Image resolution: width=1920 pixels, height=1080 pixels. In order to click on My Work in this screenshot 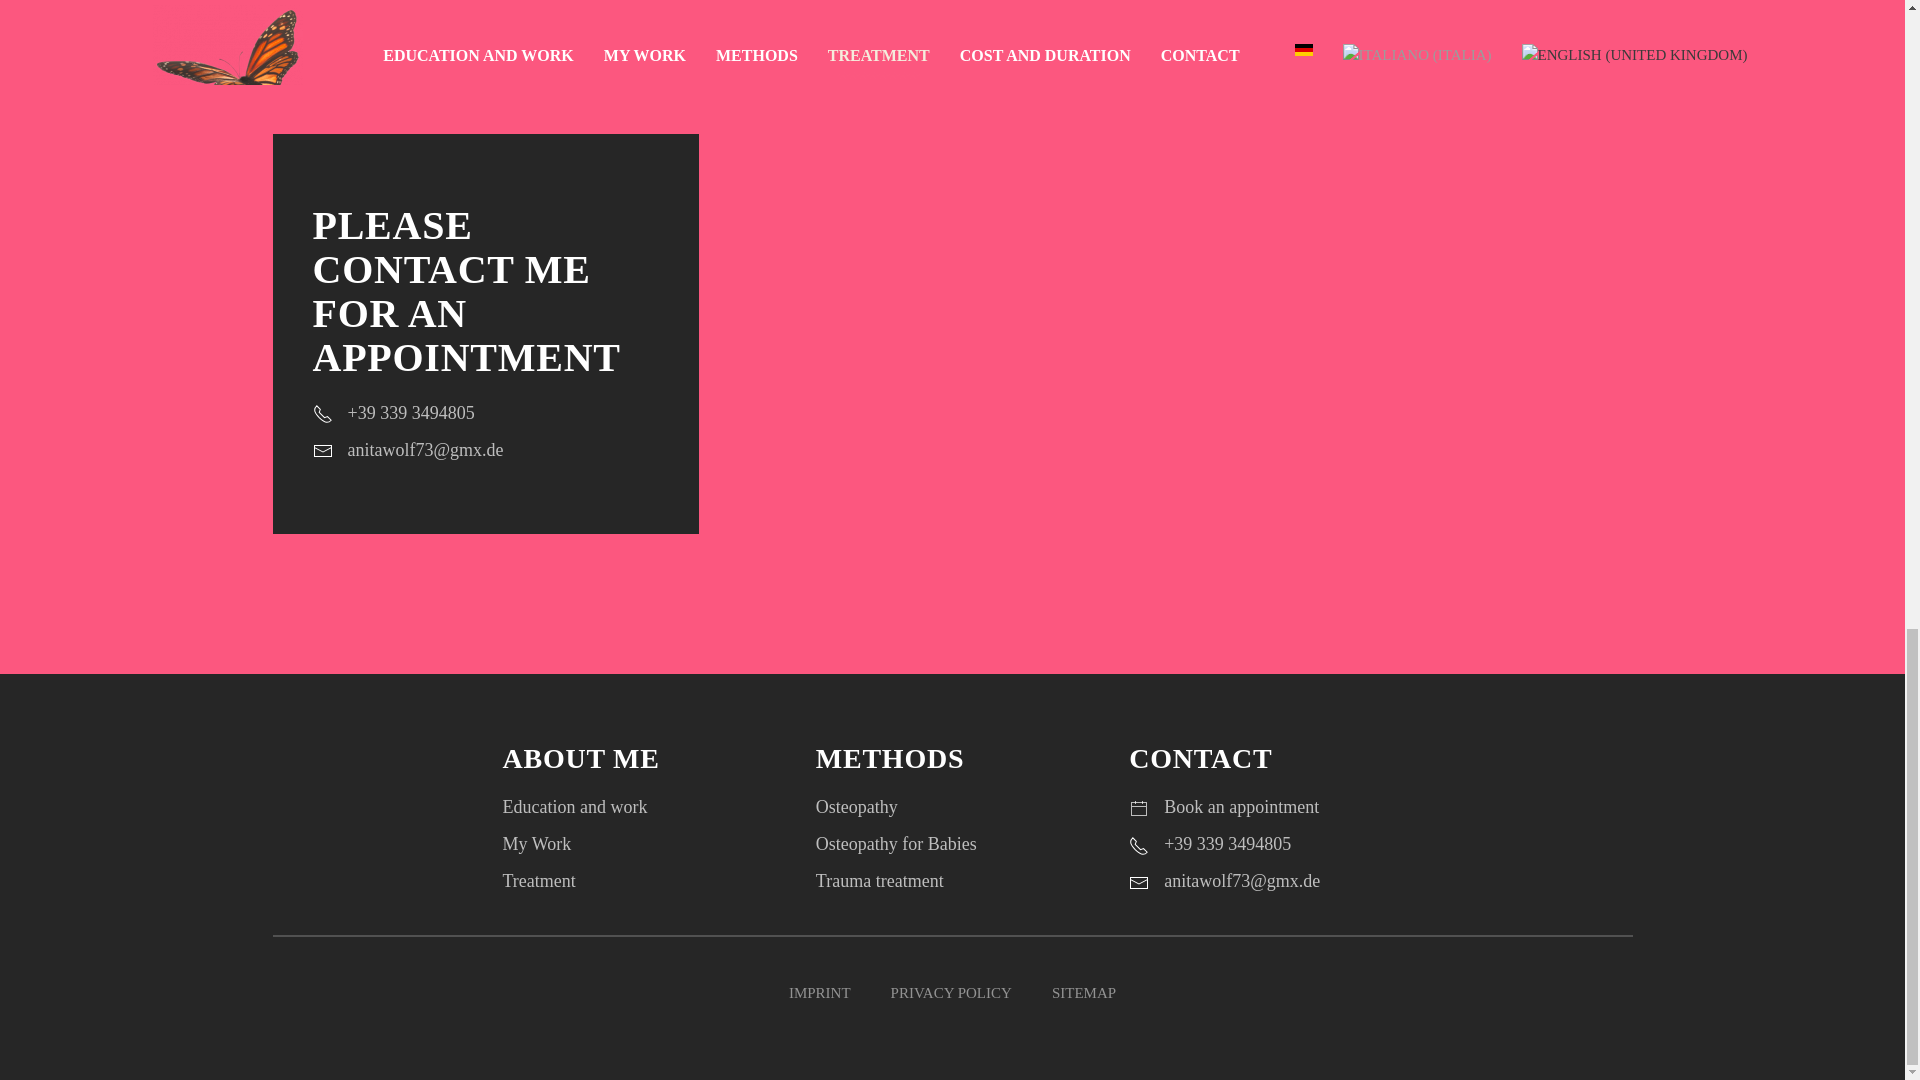, I will do `click(536, 844)`.